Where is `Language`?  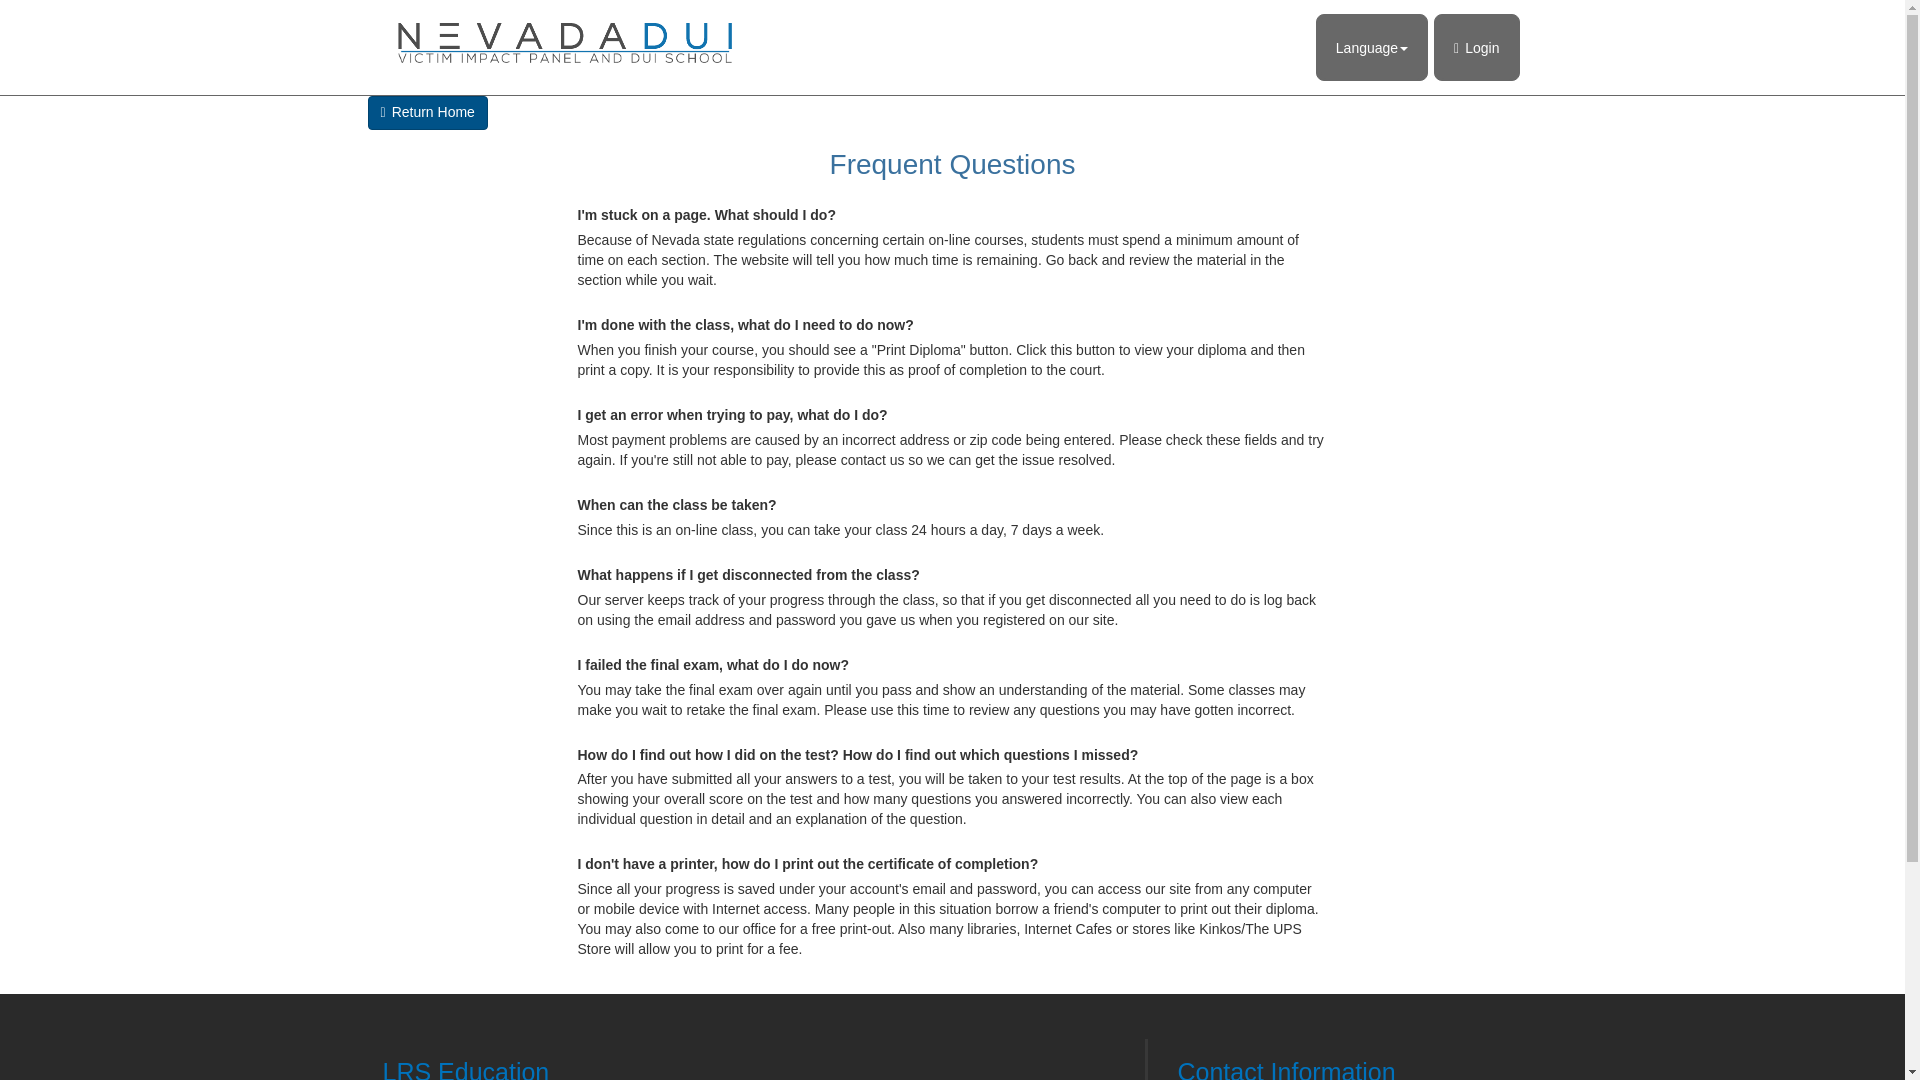
Language is located at coordinates (1371, 47).